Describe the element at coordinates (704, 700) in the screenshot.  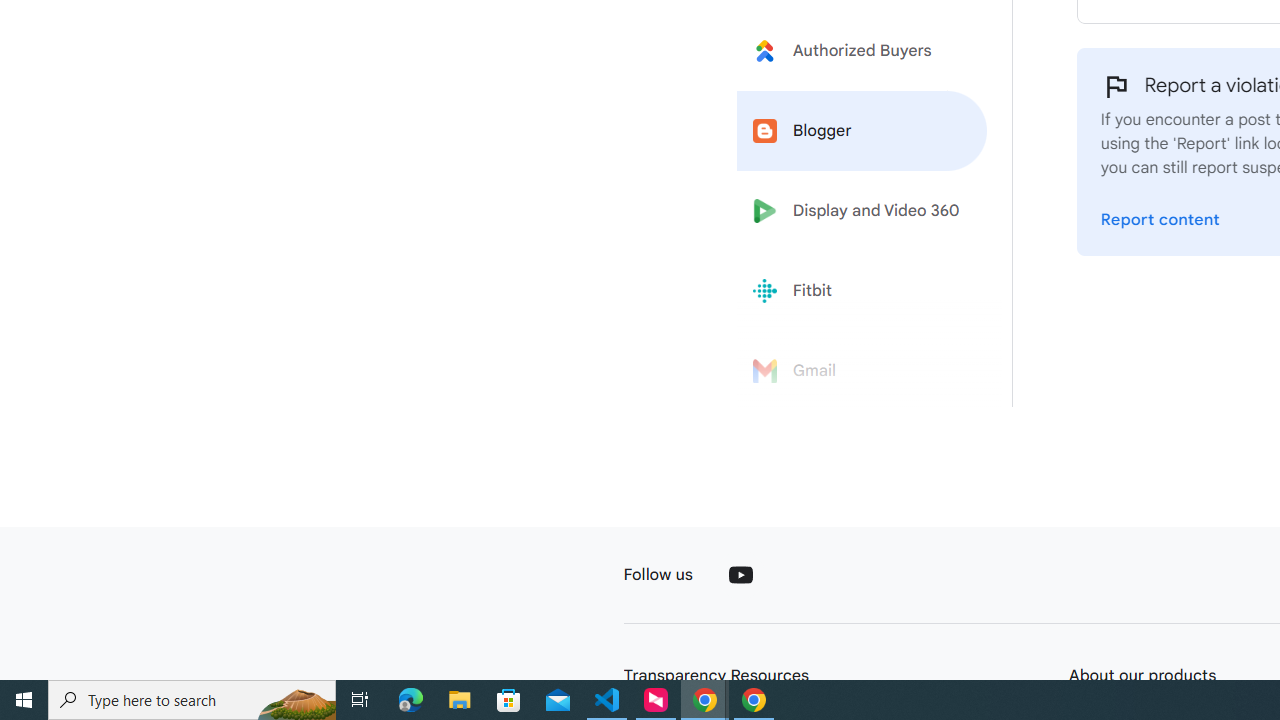
I see `Google Chrome - 2 running windows` at that location.